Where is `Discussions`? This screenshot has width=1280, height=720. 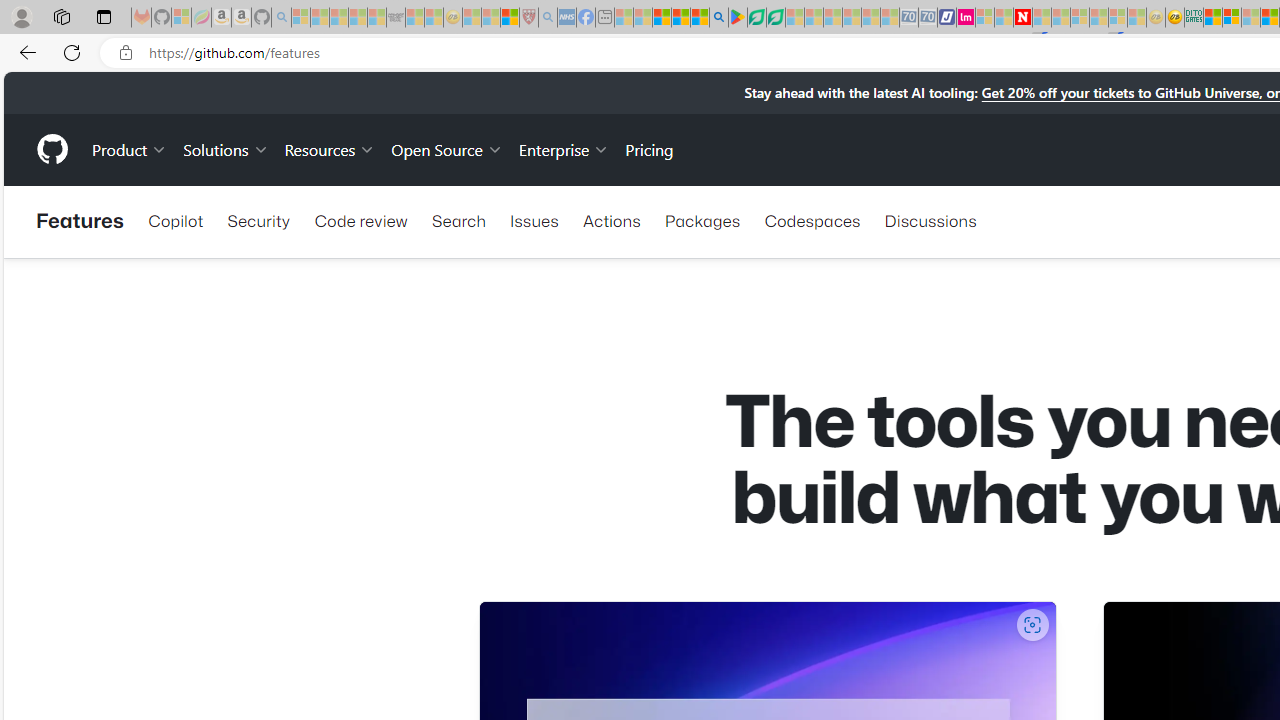
Discussions is located at coordinates (930, 220).